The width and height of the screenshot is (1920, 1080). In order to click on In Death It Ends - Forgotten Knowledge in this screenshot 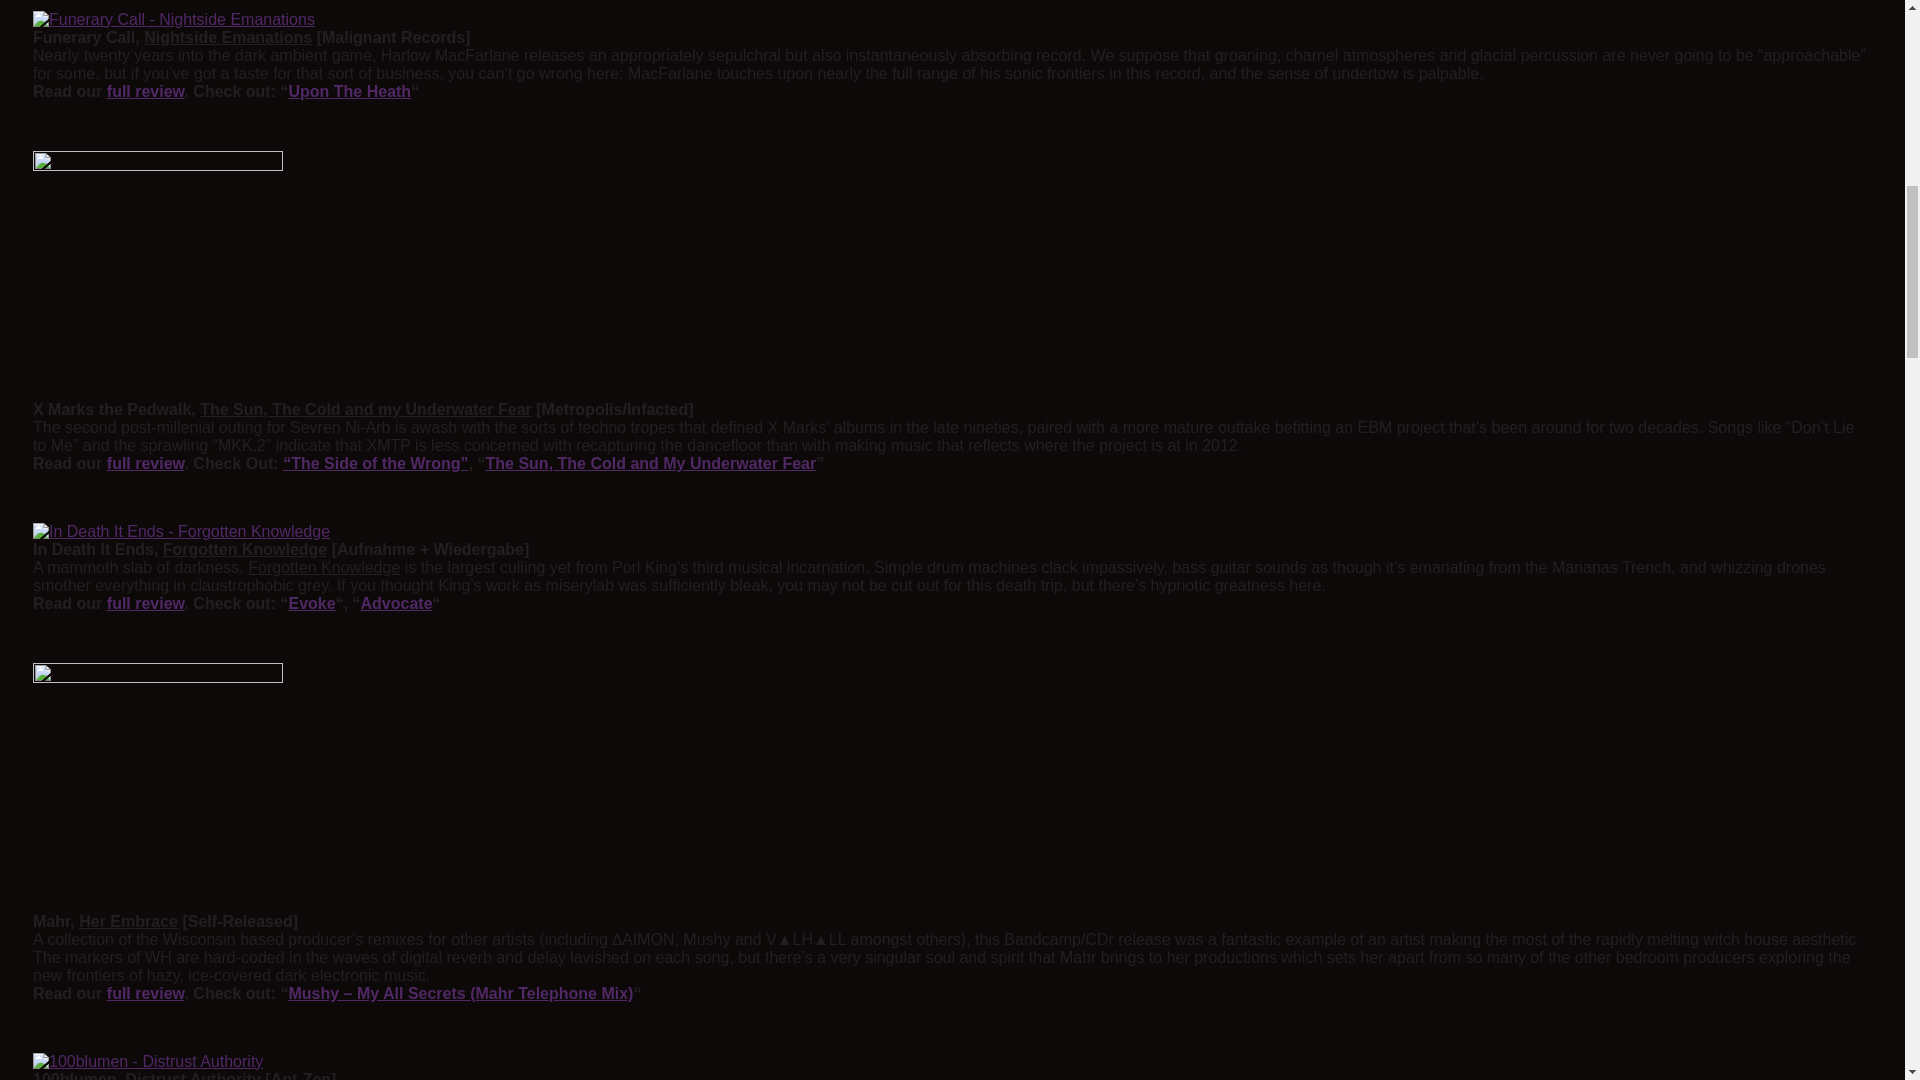, I will do `click(181, 532)`.